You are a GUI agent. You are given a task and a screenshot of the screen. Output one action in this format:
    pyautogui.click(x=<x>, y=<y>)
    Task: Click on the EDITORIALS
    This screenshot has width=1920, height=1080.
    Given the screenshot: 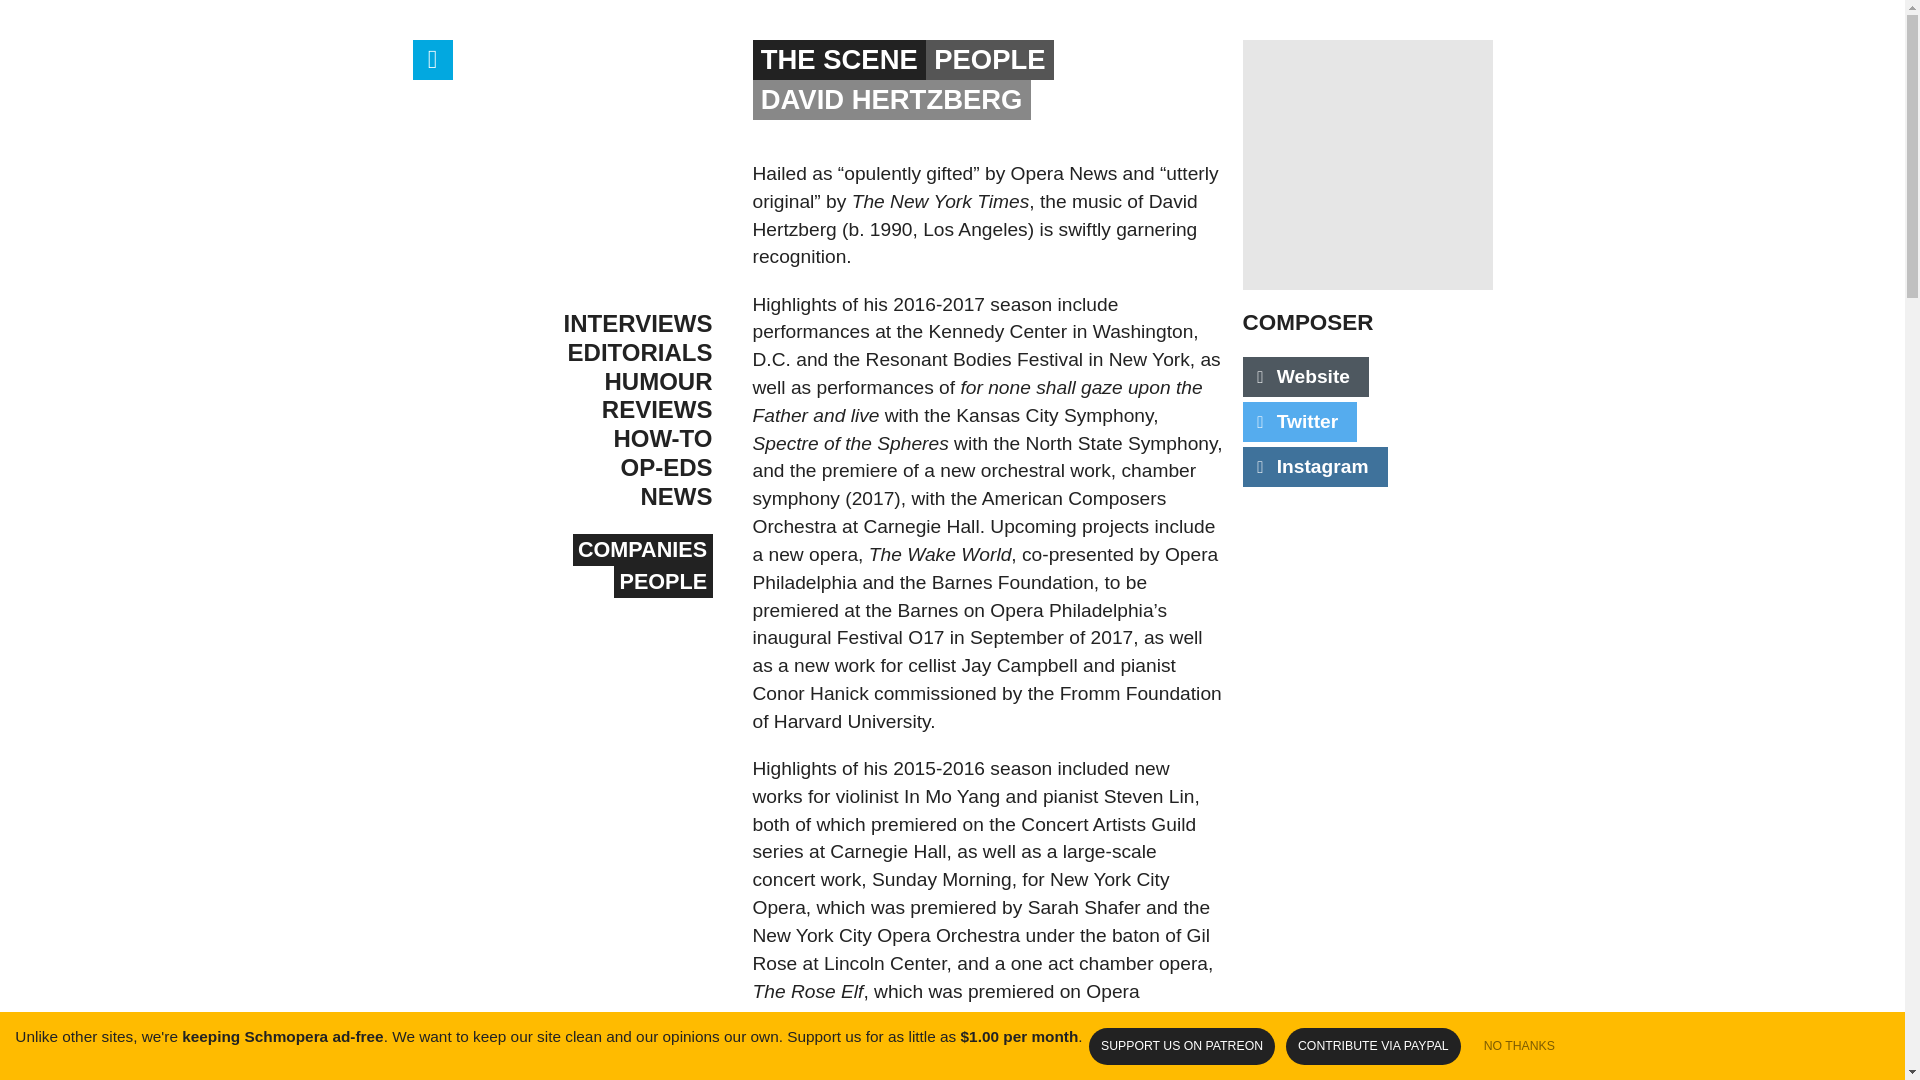 What is the action you would take?
    pyautogui.click(x=587, y=354)
    